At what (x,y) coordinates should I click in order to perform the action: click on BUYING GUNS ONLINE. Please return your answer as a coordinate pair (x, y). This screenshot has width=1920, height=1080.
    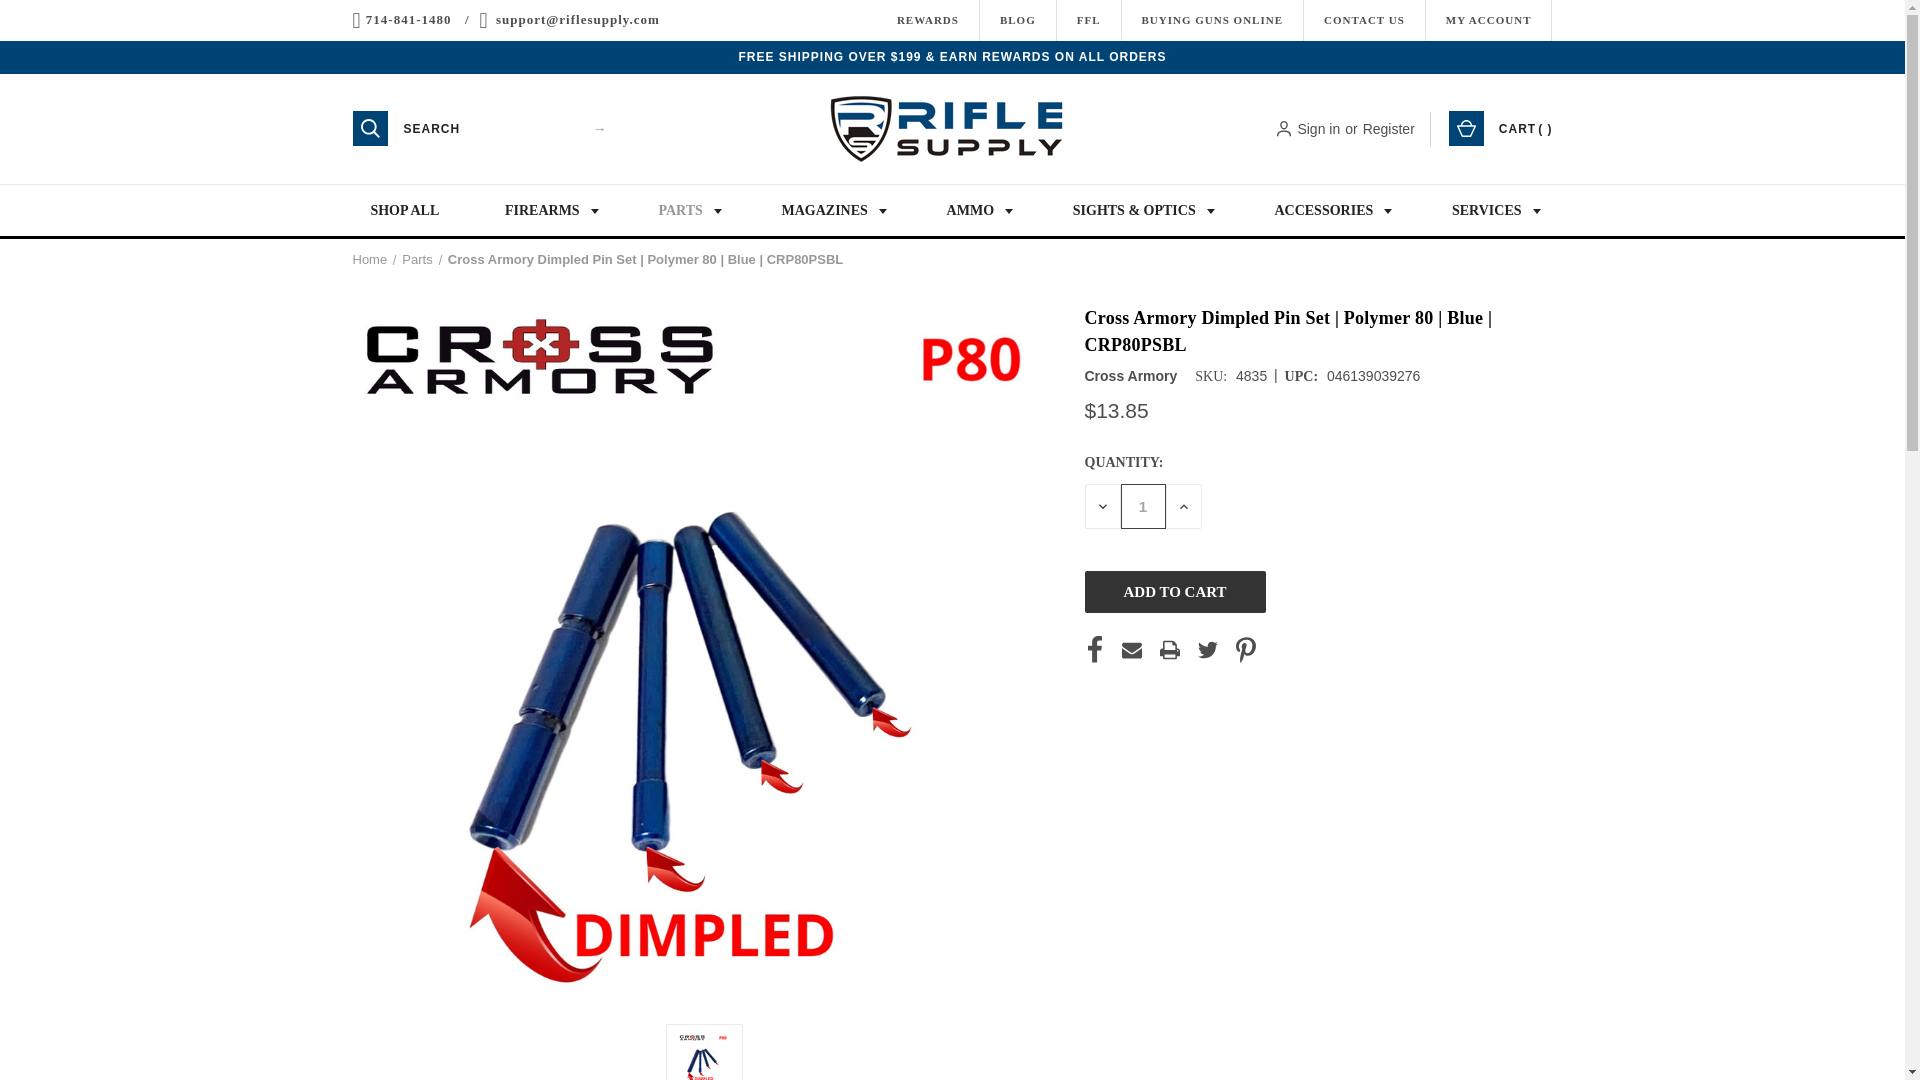
    Looking at the image, I should click on (1212, 20).